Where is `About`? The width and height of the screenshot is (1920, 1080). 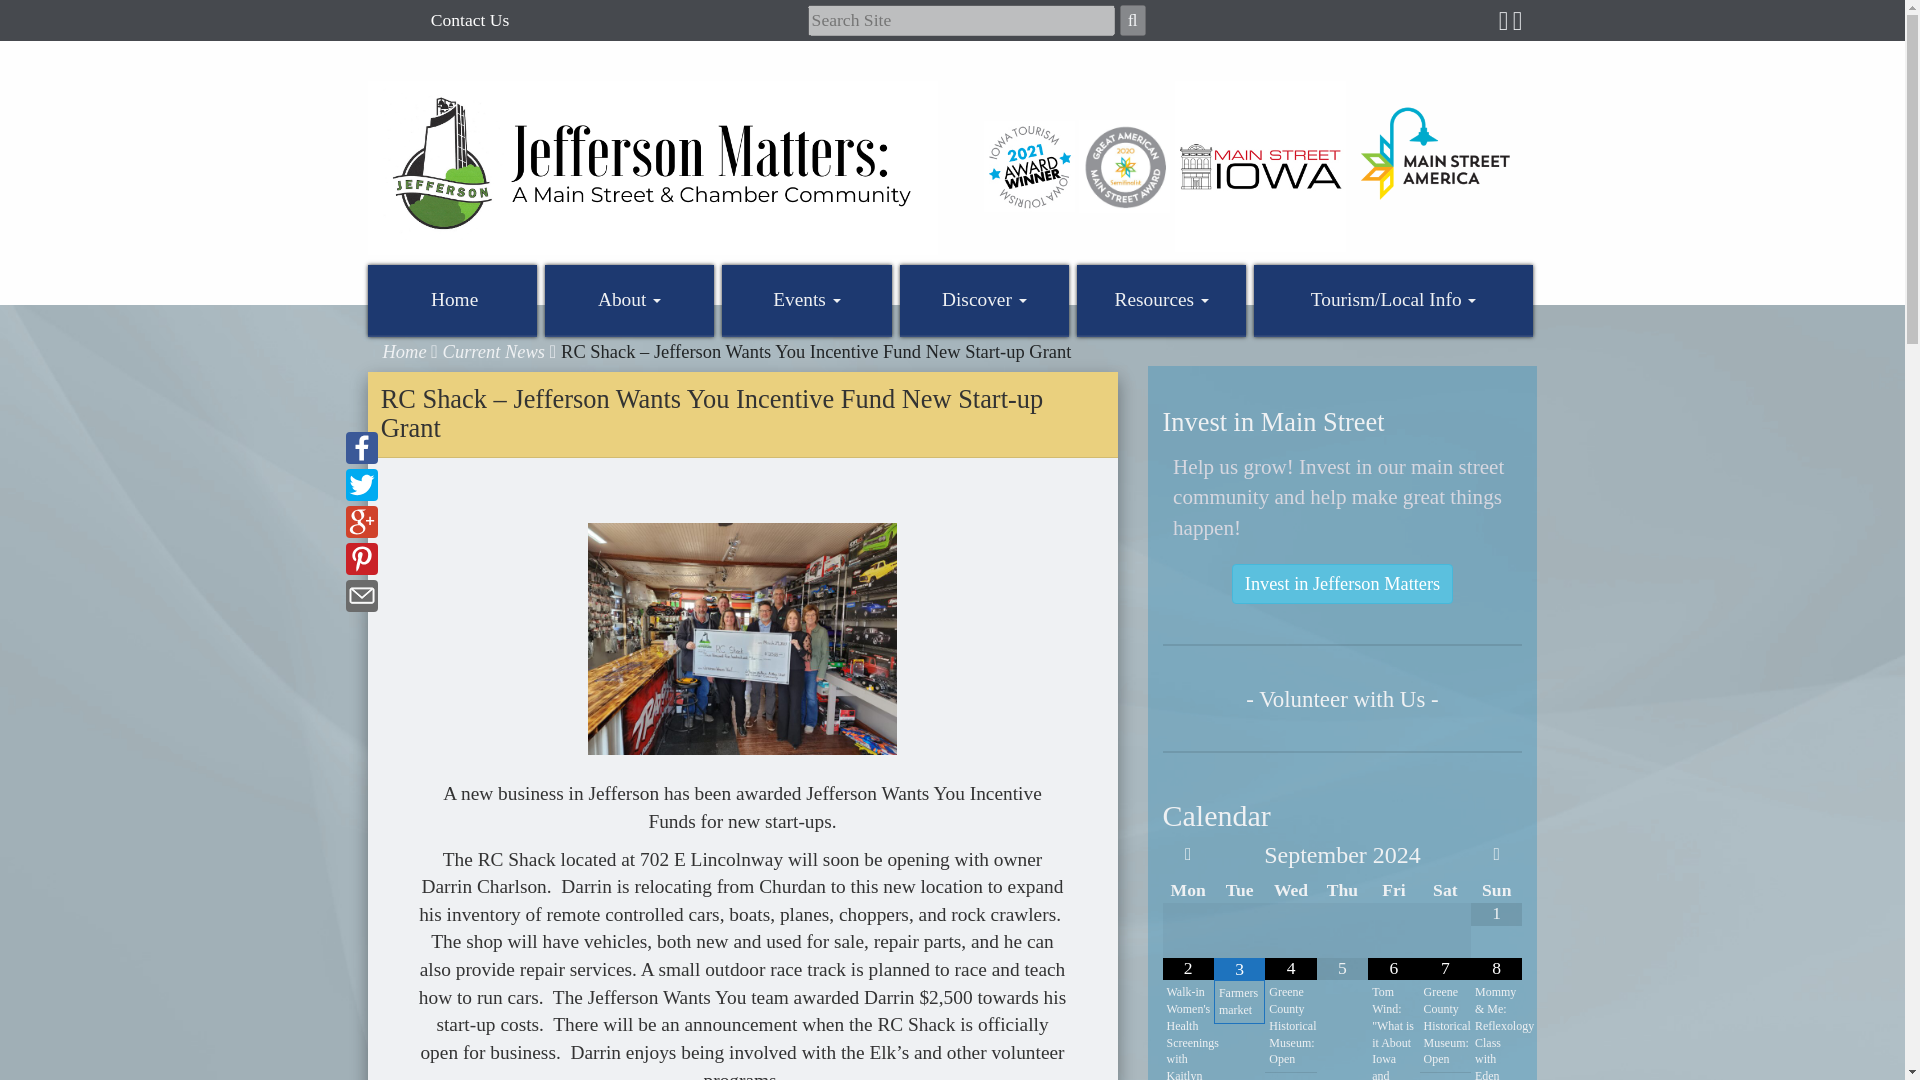
About is located at coordinates (630, 300).